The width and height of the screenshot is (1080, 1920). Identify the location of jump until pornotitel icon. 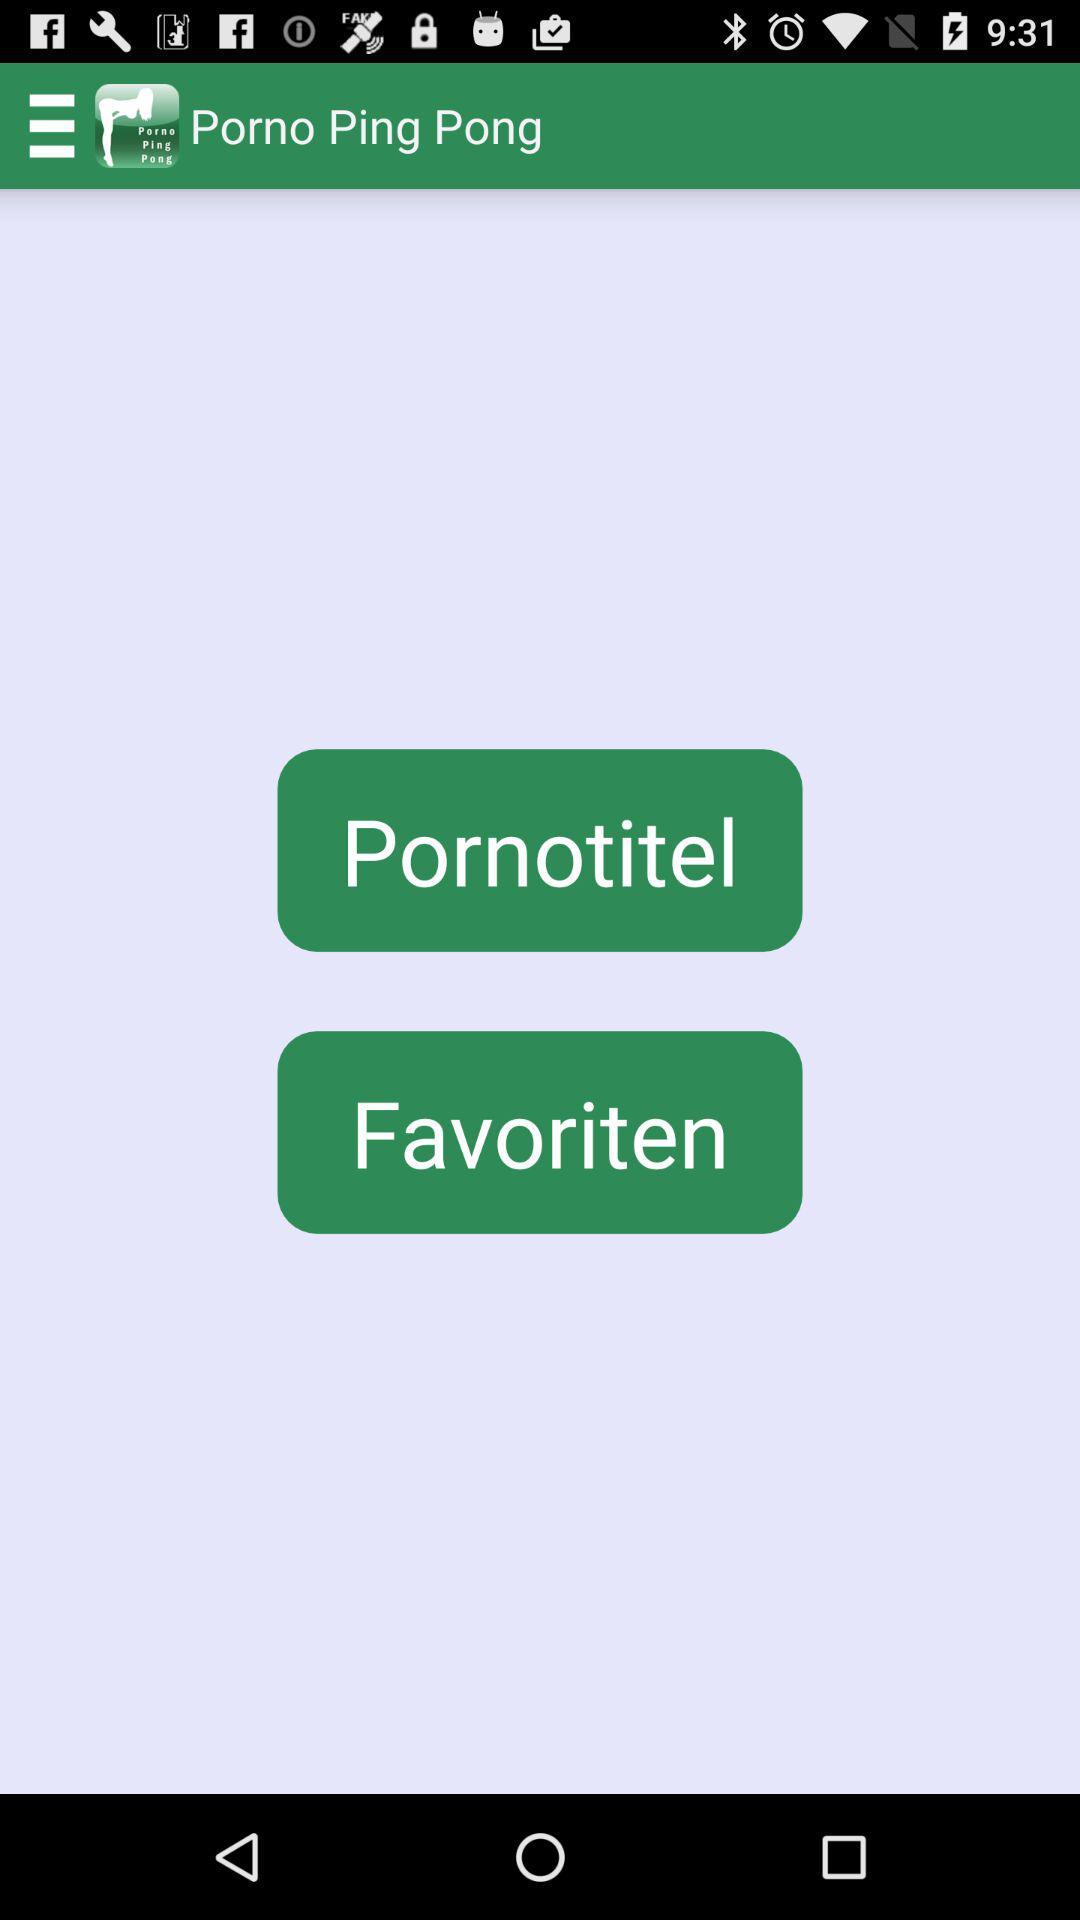
(540, 850).